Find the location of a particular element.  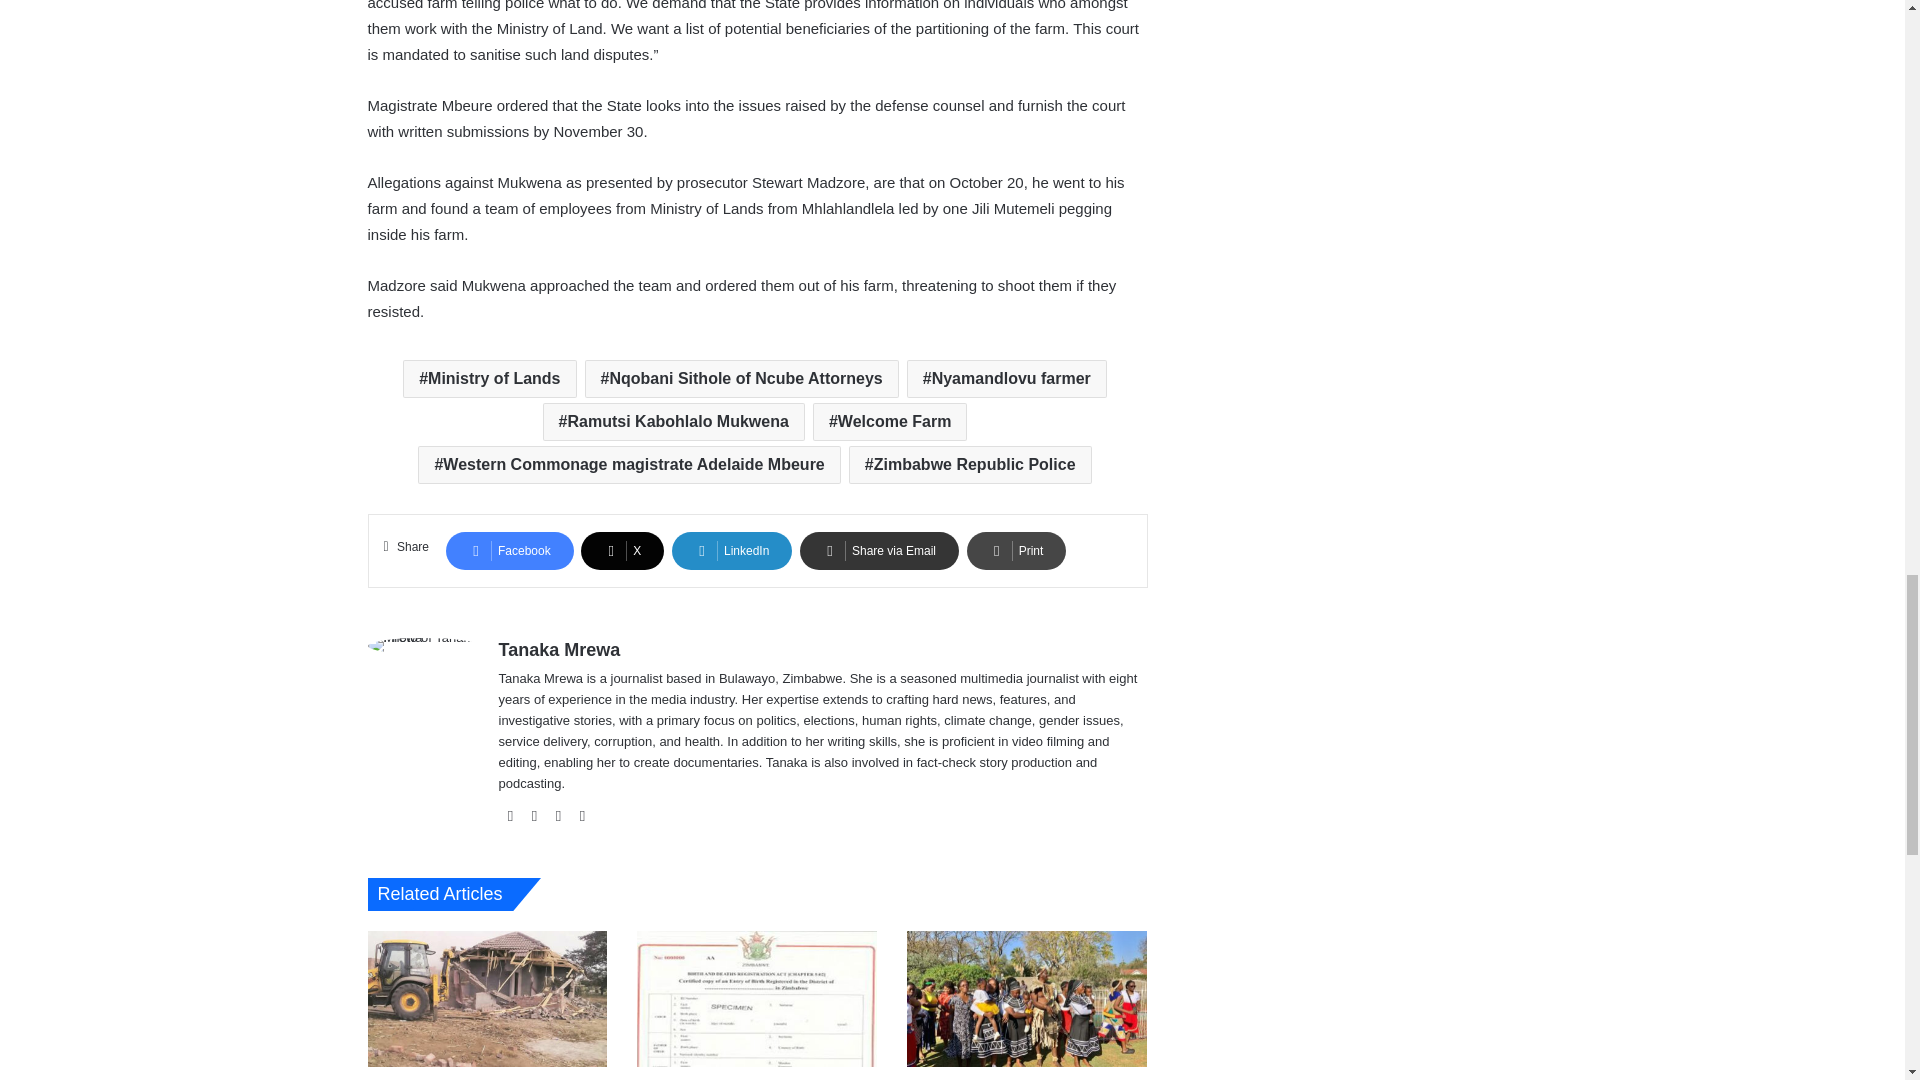

X is located at coordinates (622, 551).